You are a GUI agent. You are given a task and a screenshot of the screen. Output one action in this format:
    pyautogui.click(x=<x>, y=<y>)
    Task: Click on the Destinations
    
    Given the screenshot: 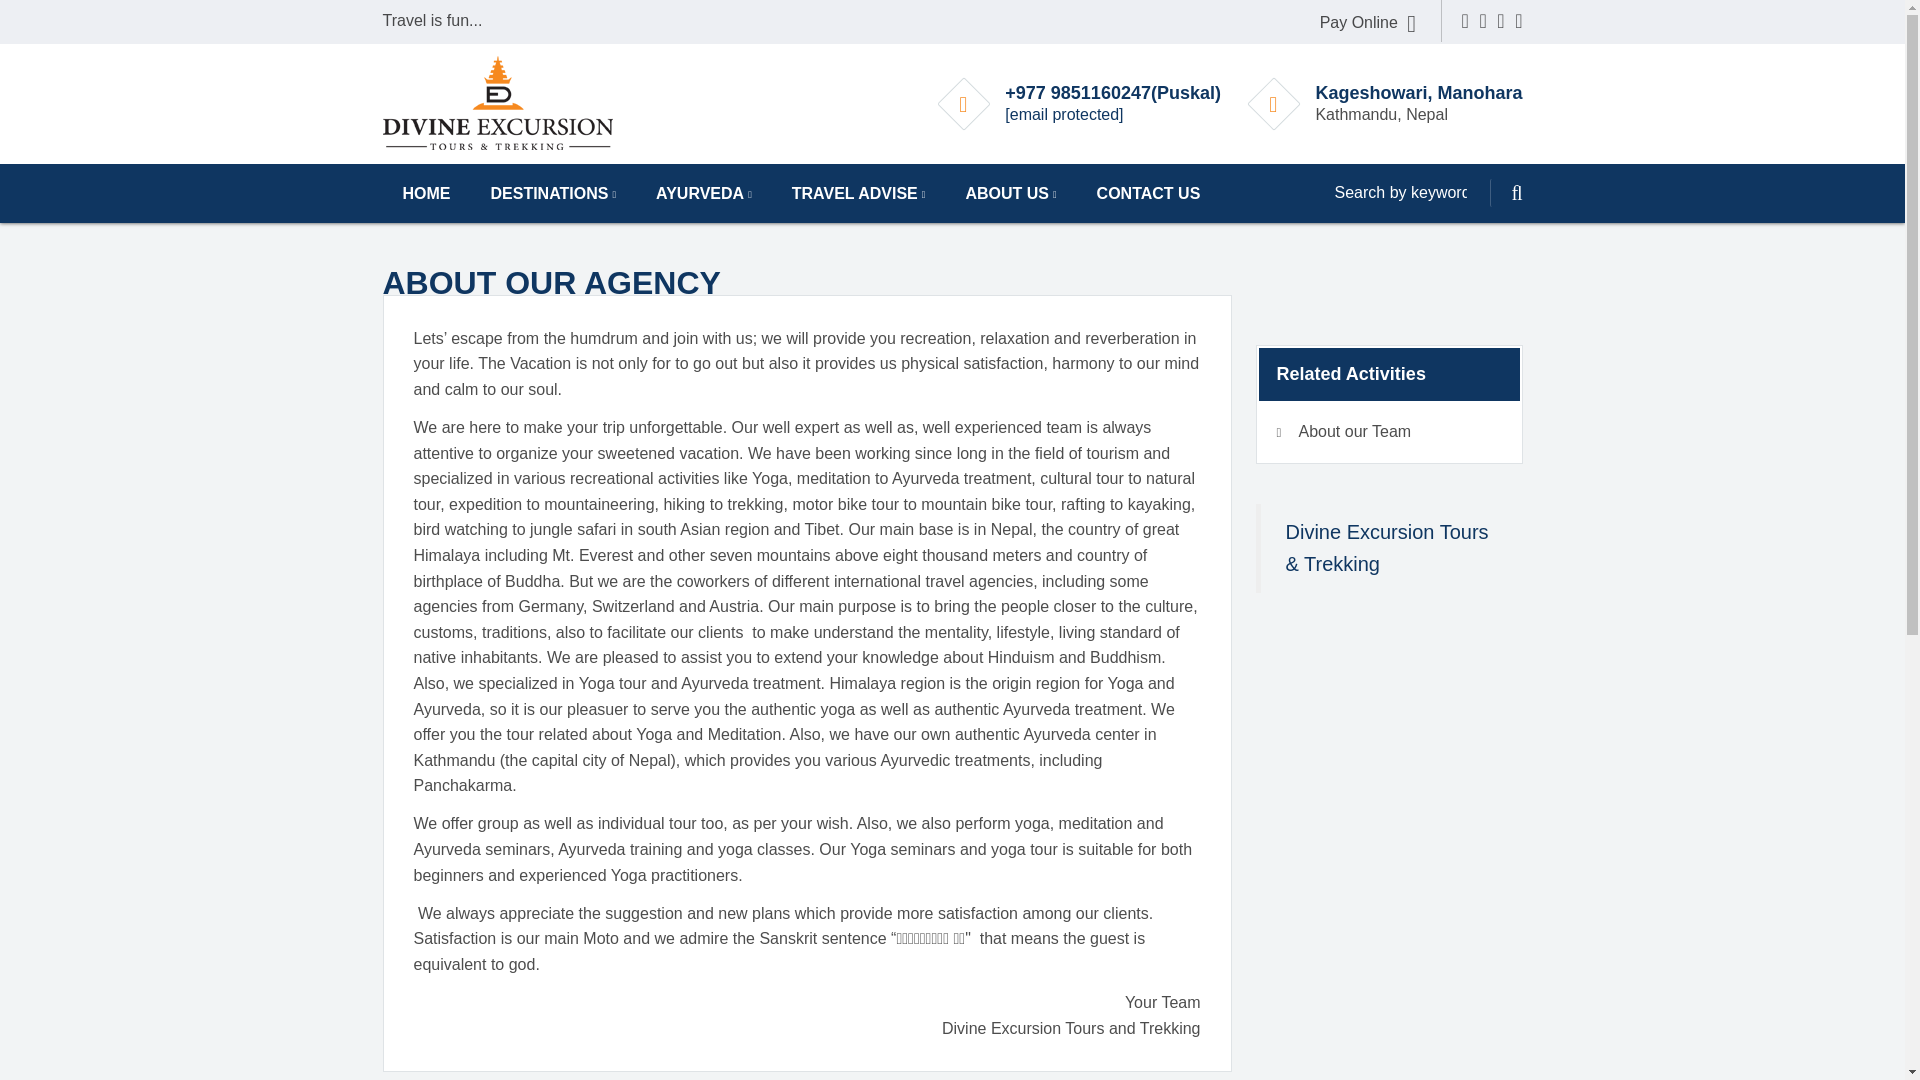 What is the action you would take?
    pyautogui.click(x=552, y=193)
    